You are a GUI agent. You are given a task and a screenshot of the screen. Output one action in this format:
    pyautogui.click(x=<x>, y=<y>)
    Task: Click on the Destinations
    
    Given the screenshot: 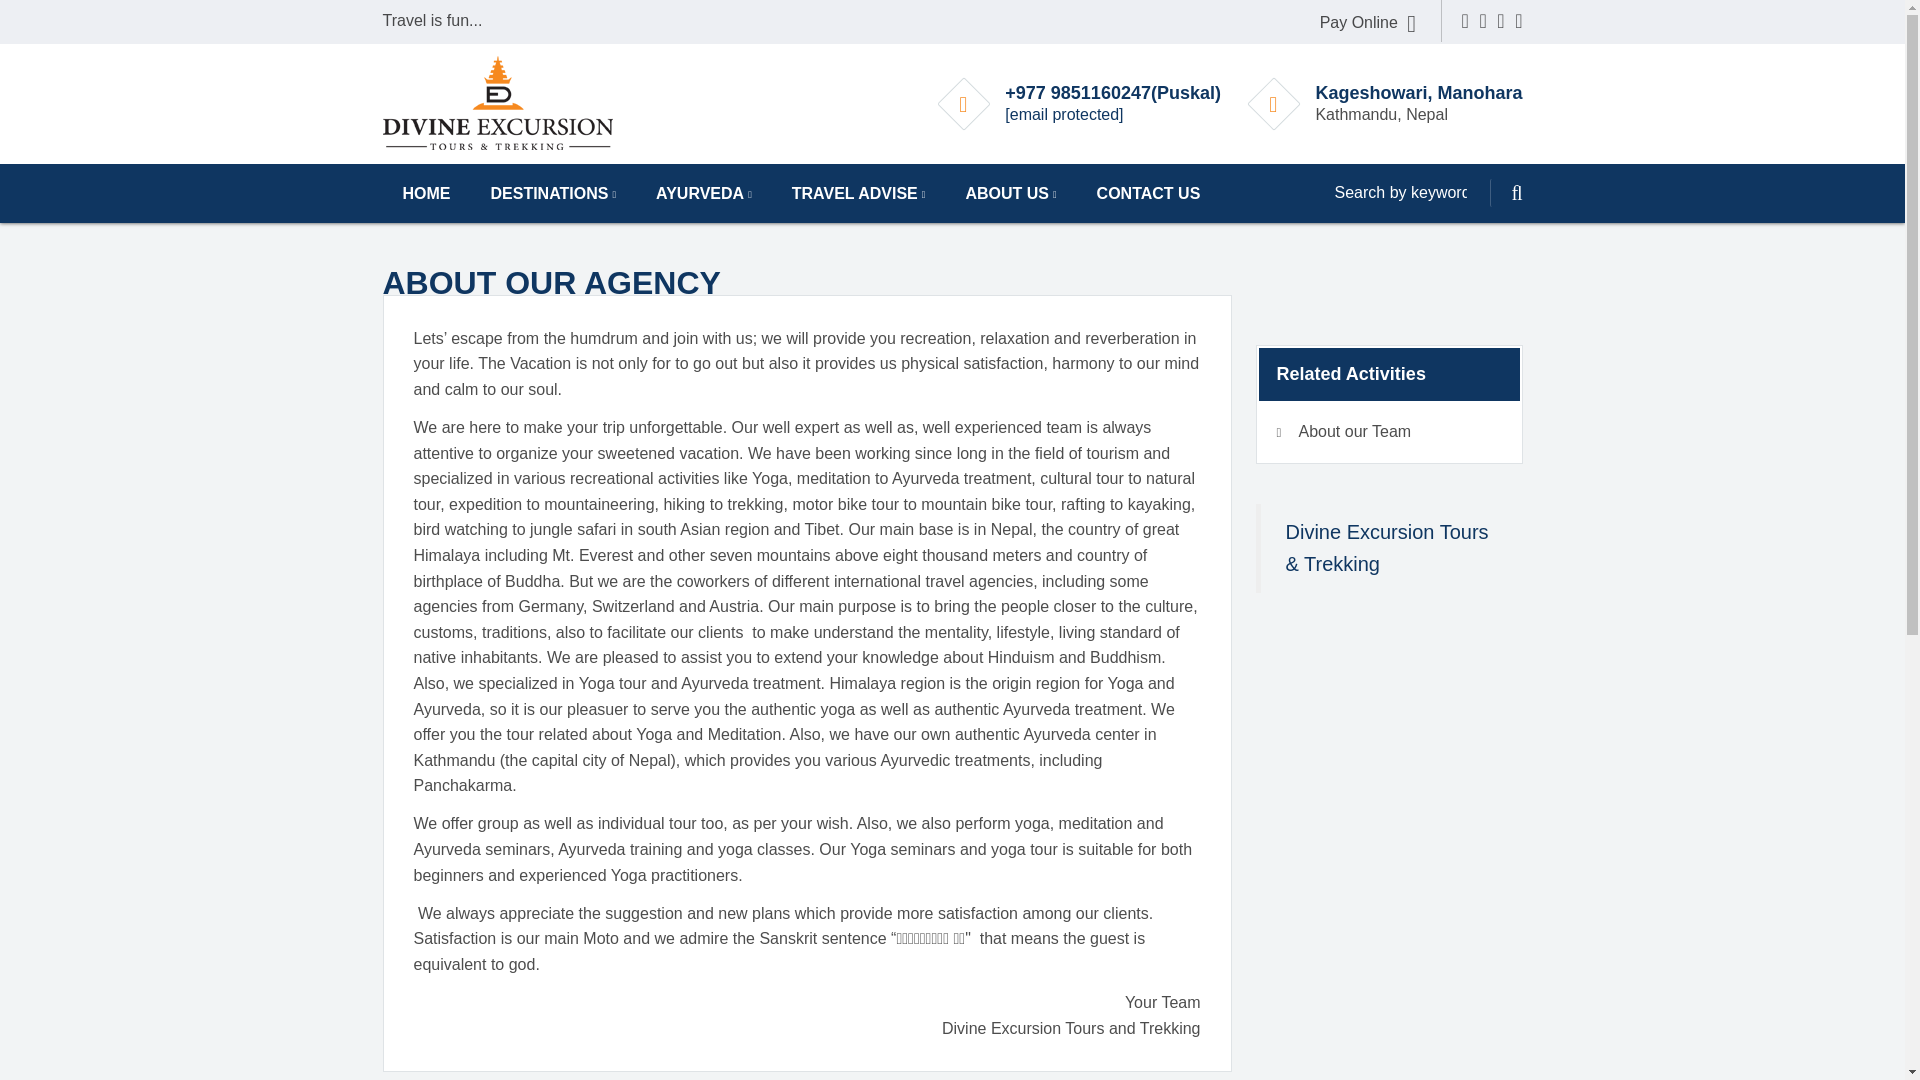 What is the action you would take?
    pyautogui.click(x=552, y=193)
    